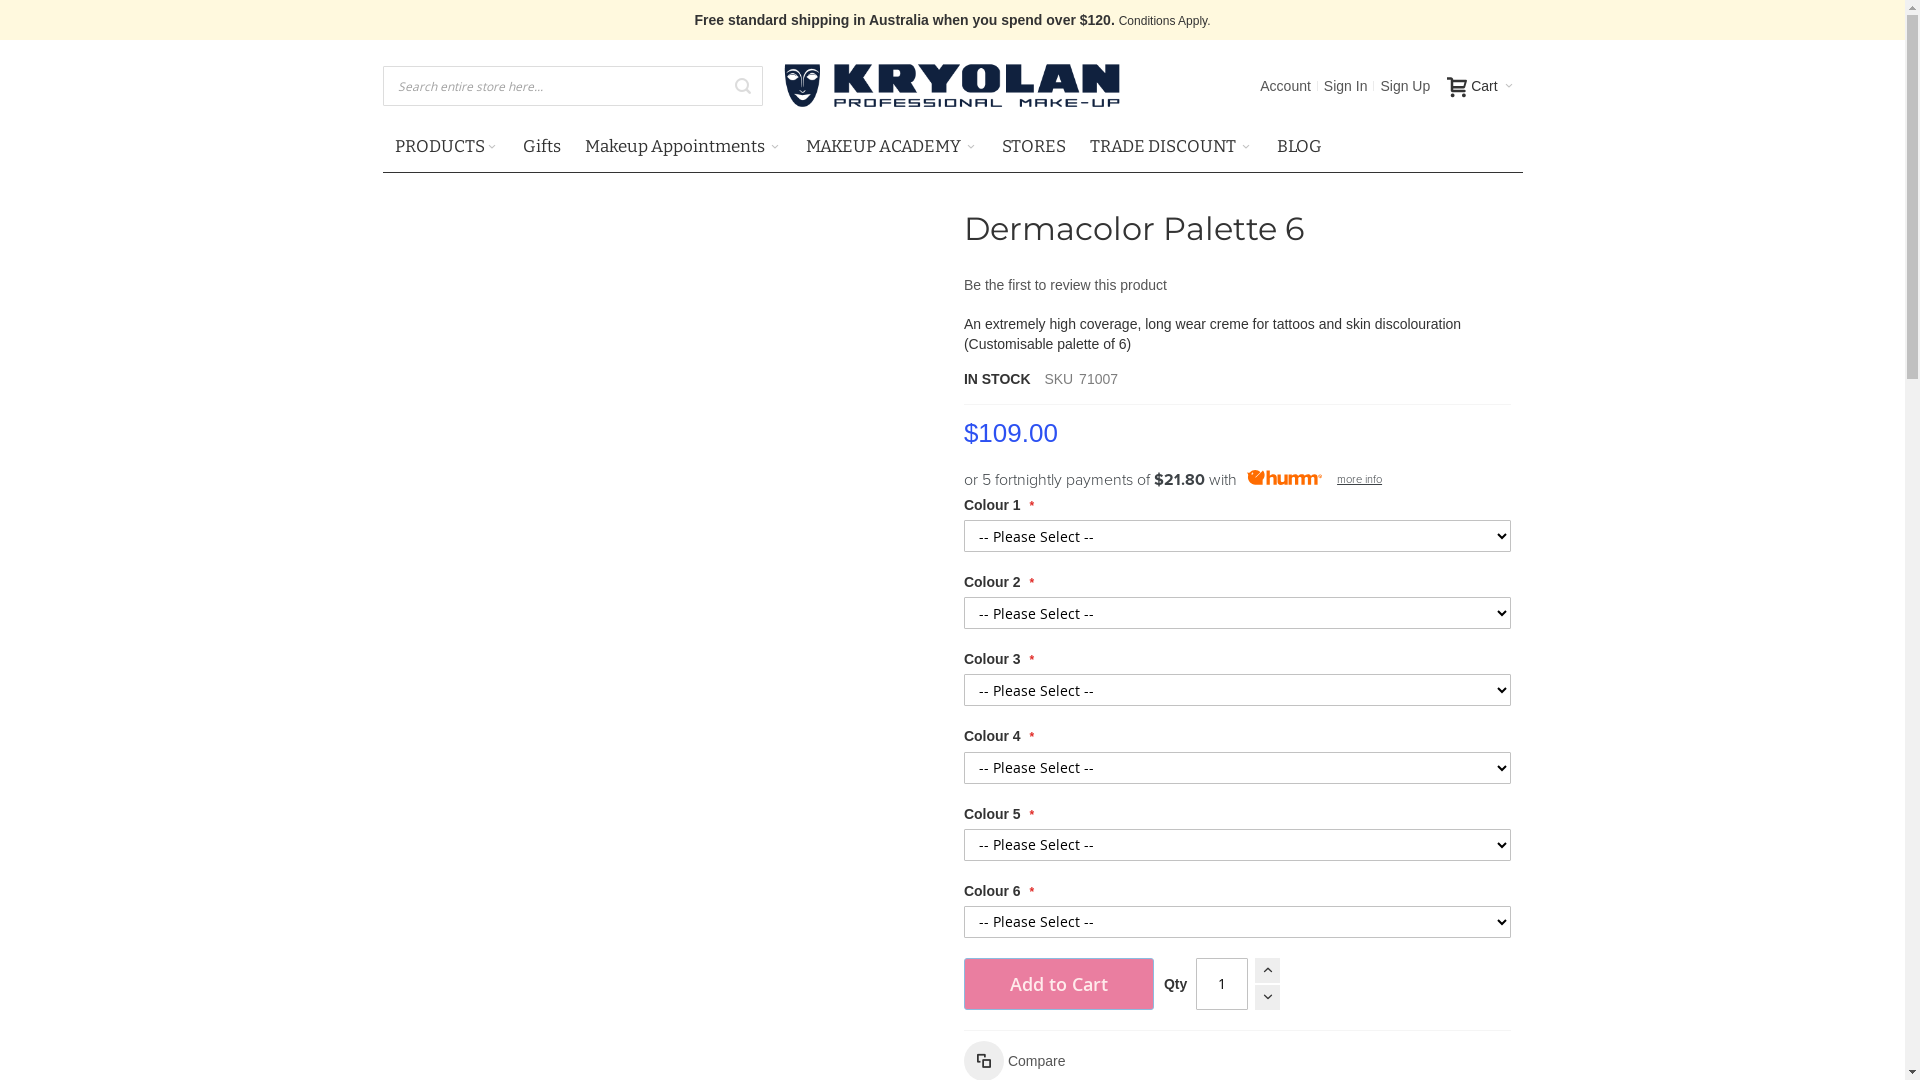 The width and height of the screenshot is (1920, 1080). What do you see at coordinates (446, 147) in the screenshot?
I see `PRODUCTS` at bounding box center [446, 147].